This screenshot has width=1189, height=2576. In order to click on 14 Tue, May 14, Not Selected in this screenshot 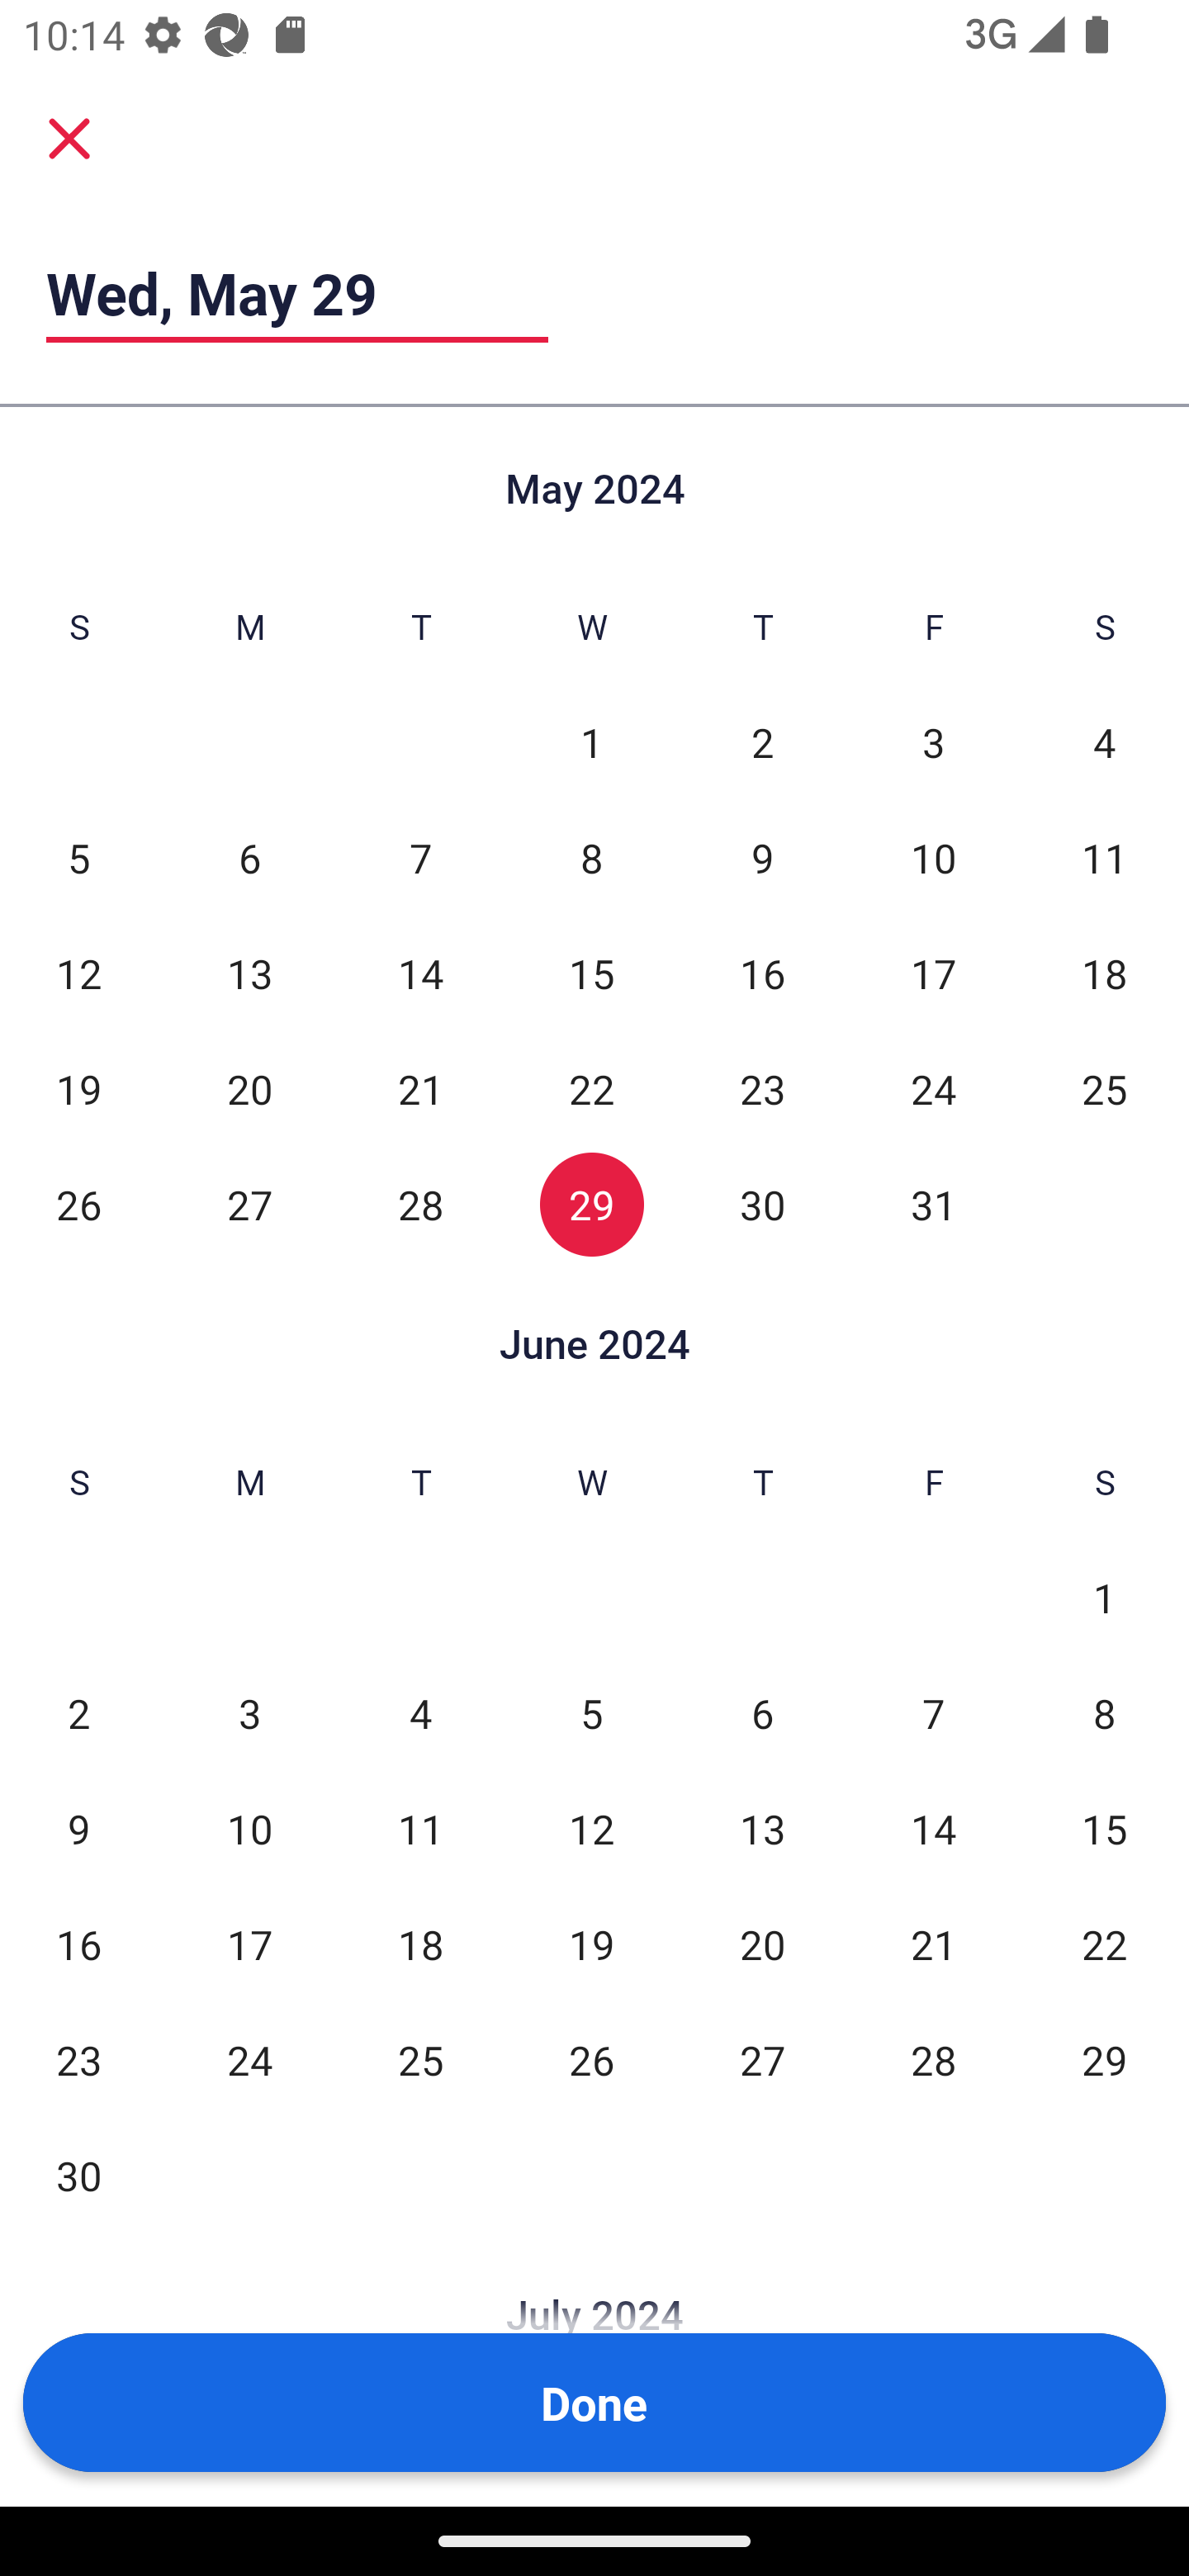, I will do `click(421, 973)`.